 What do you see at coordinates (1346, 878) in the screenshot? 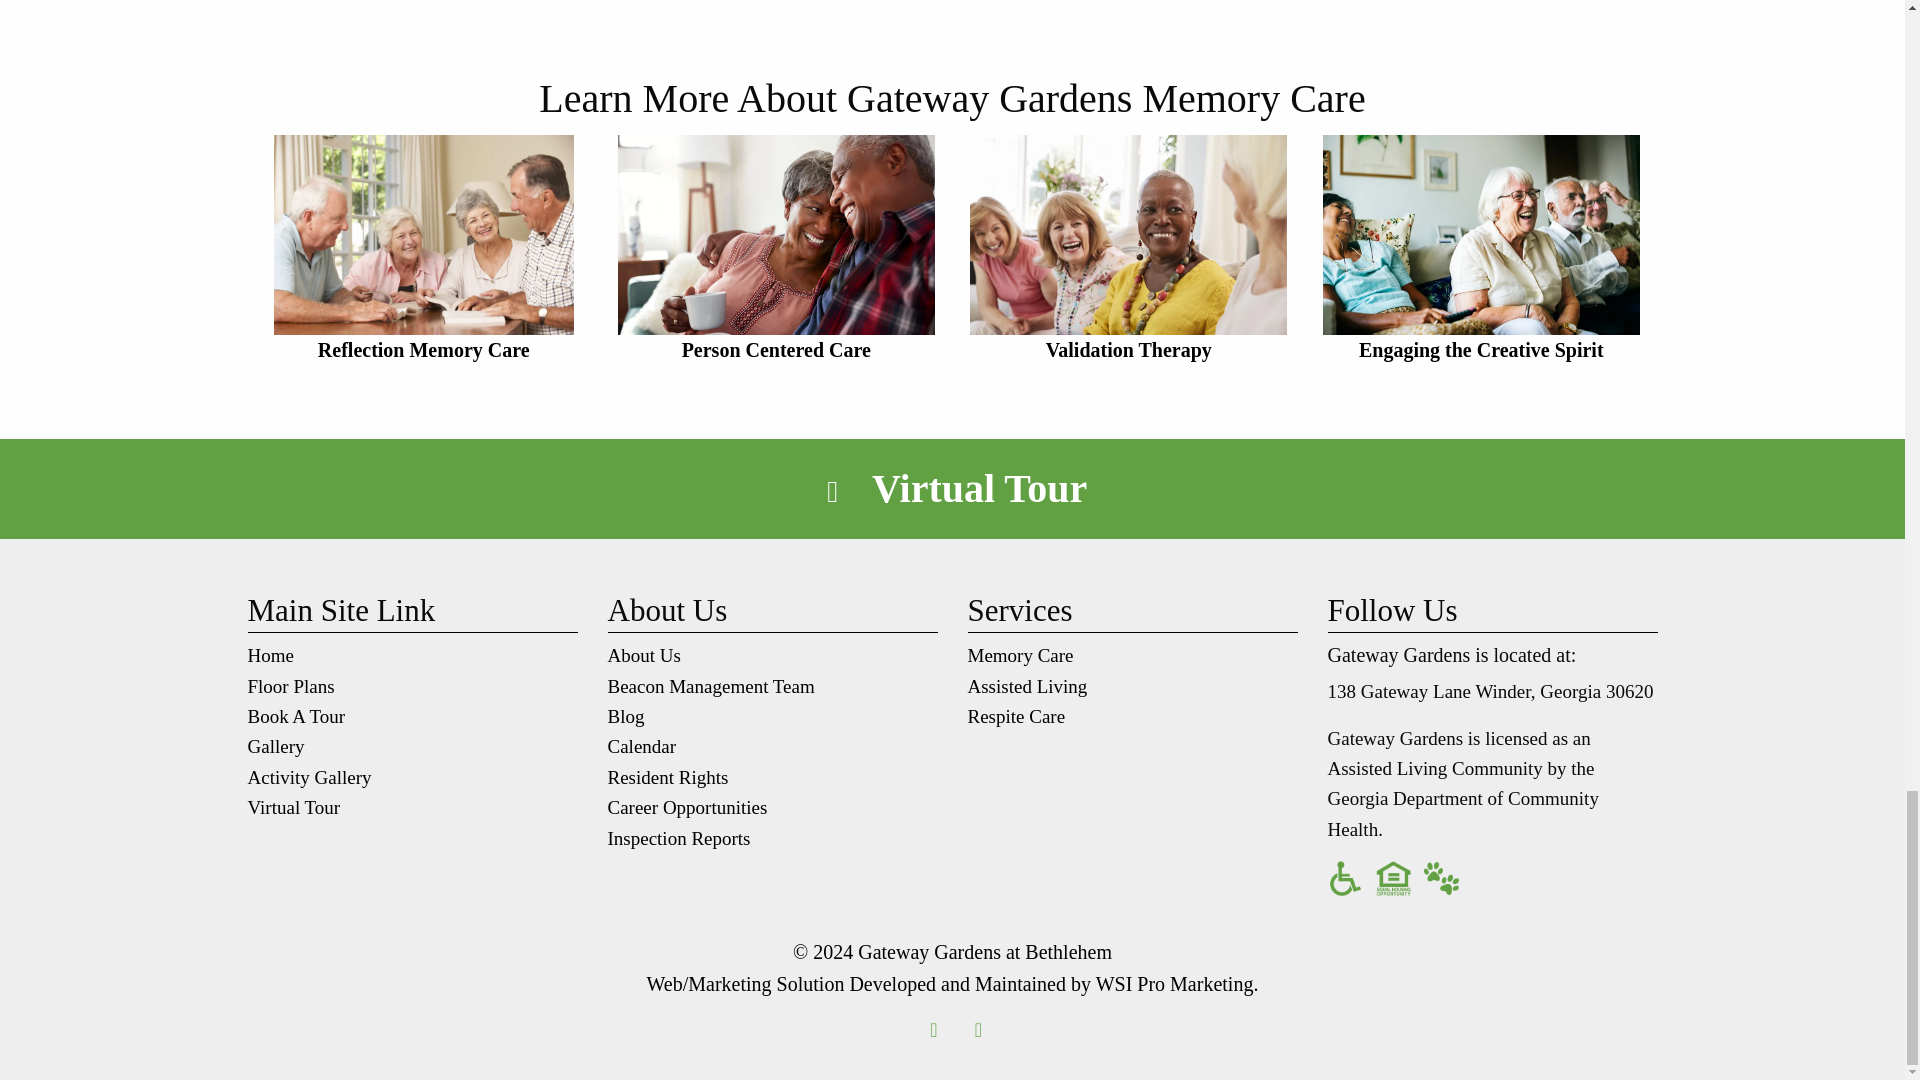
I see `Americans with Disabilities Act` at bounding box center [1346, 878].